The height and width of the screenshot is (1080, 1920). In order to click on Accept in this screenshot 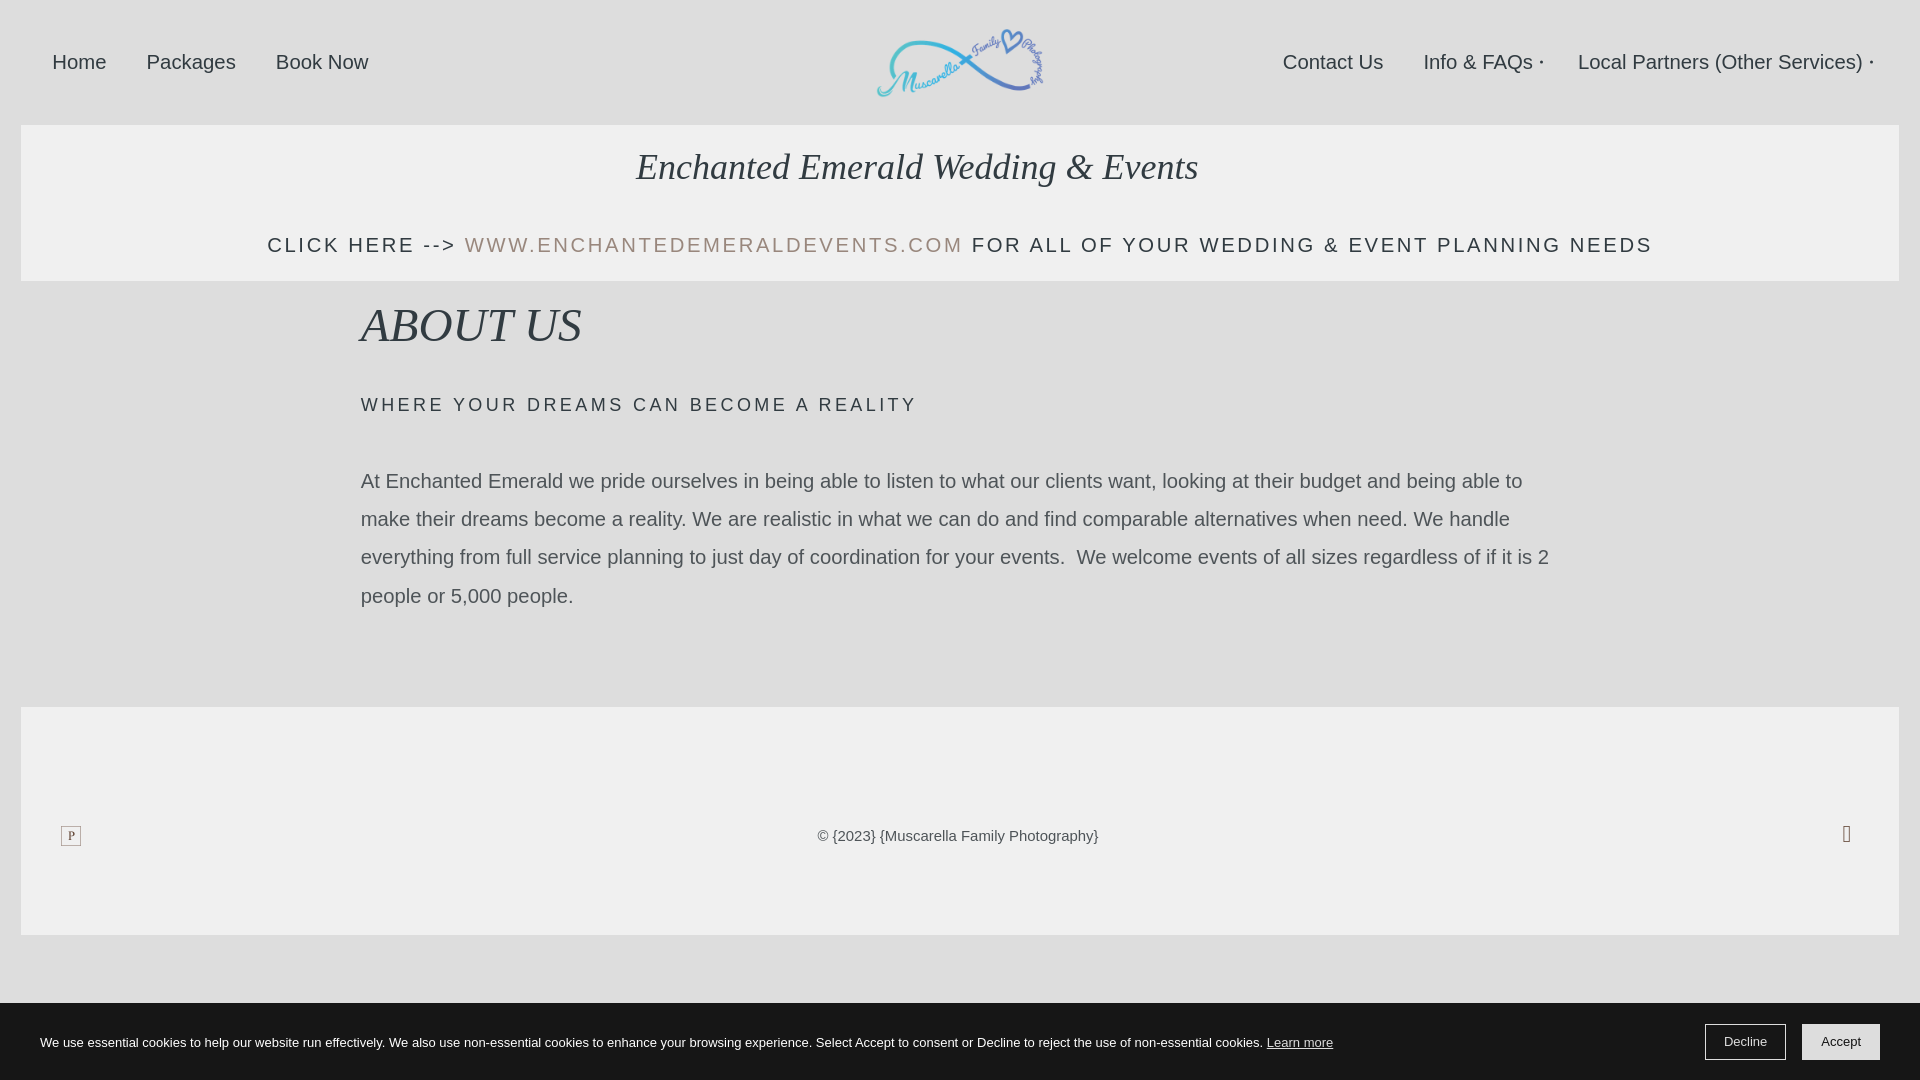, I will do `click(1840, 1041)`.